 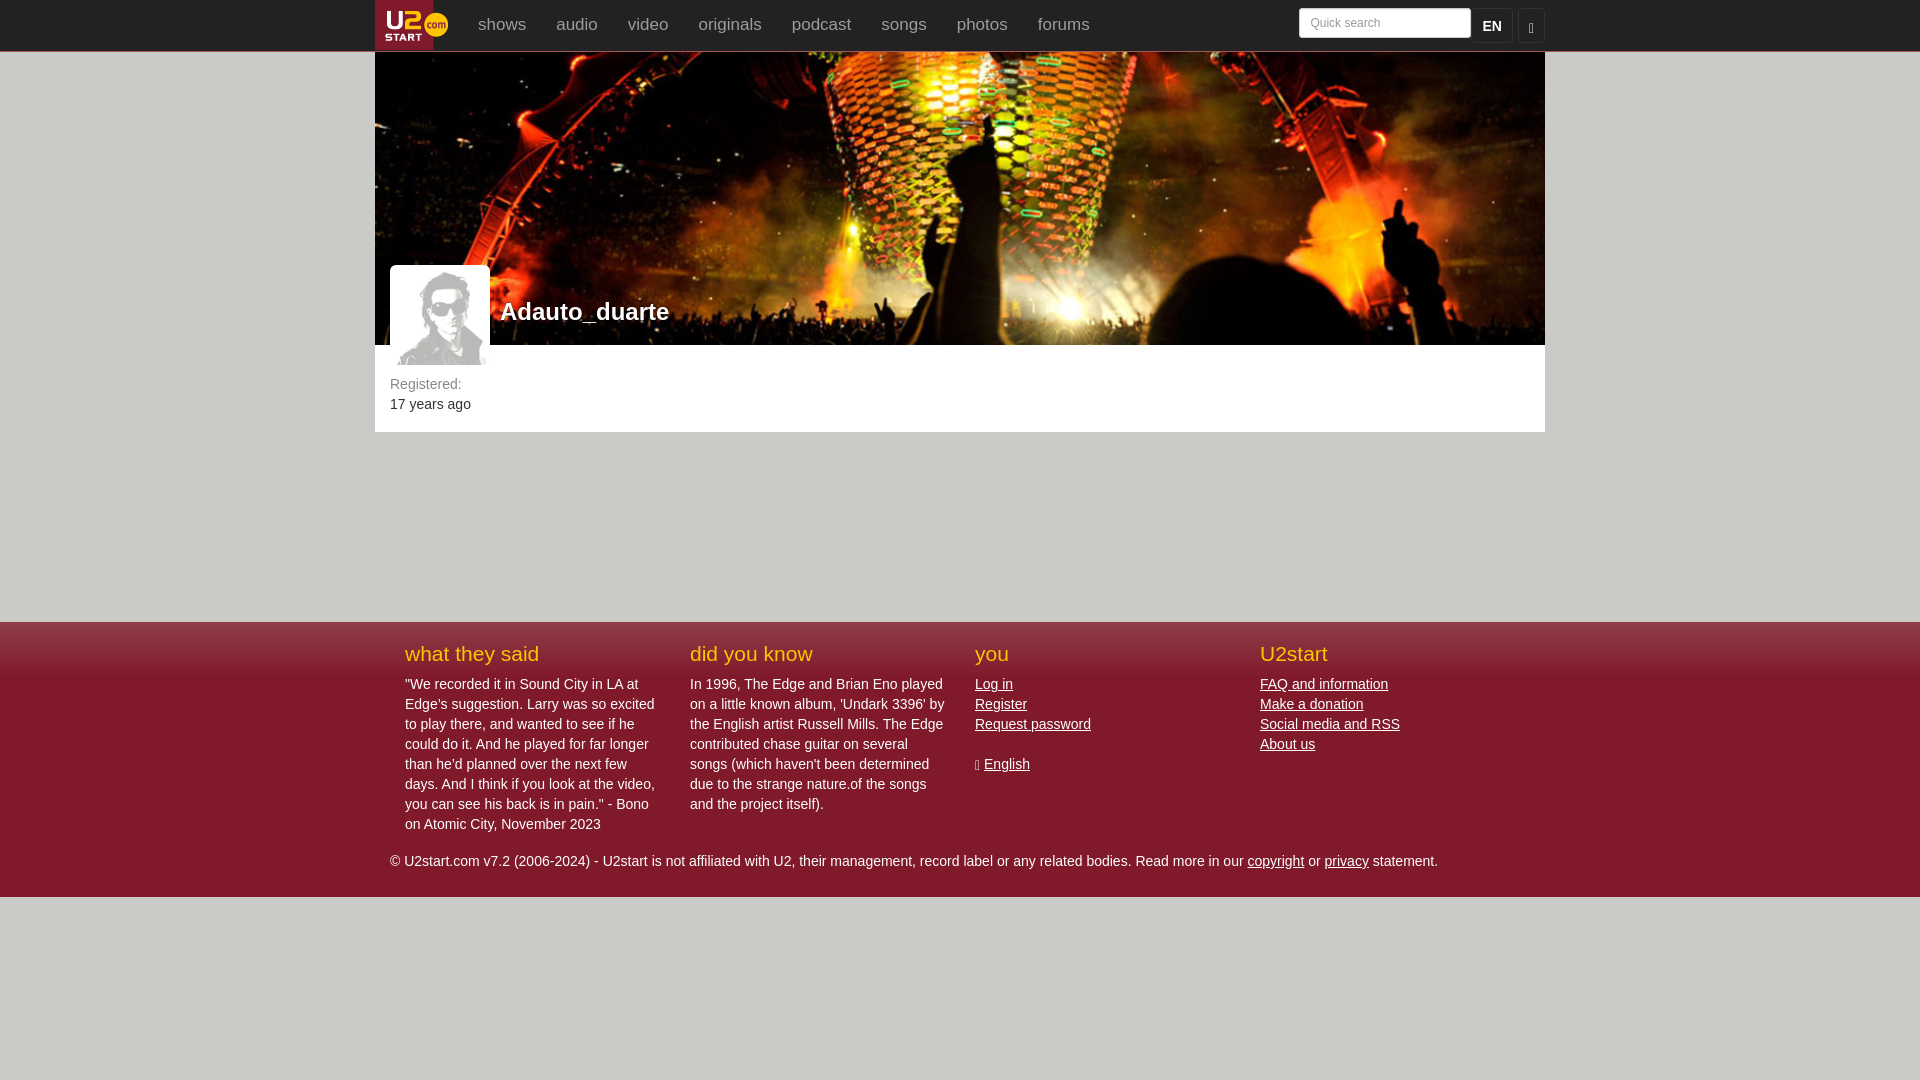 What do you see at coordinates (502, 24) in the screenshot?
I see `shows` at bounding box center [502, 24].